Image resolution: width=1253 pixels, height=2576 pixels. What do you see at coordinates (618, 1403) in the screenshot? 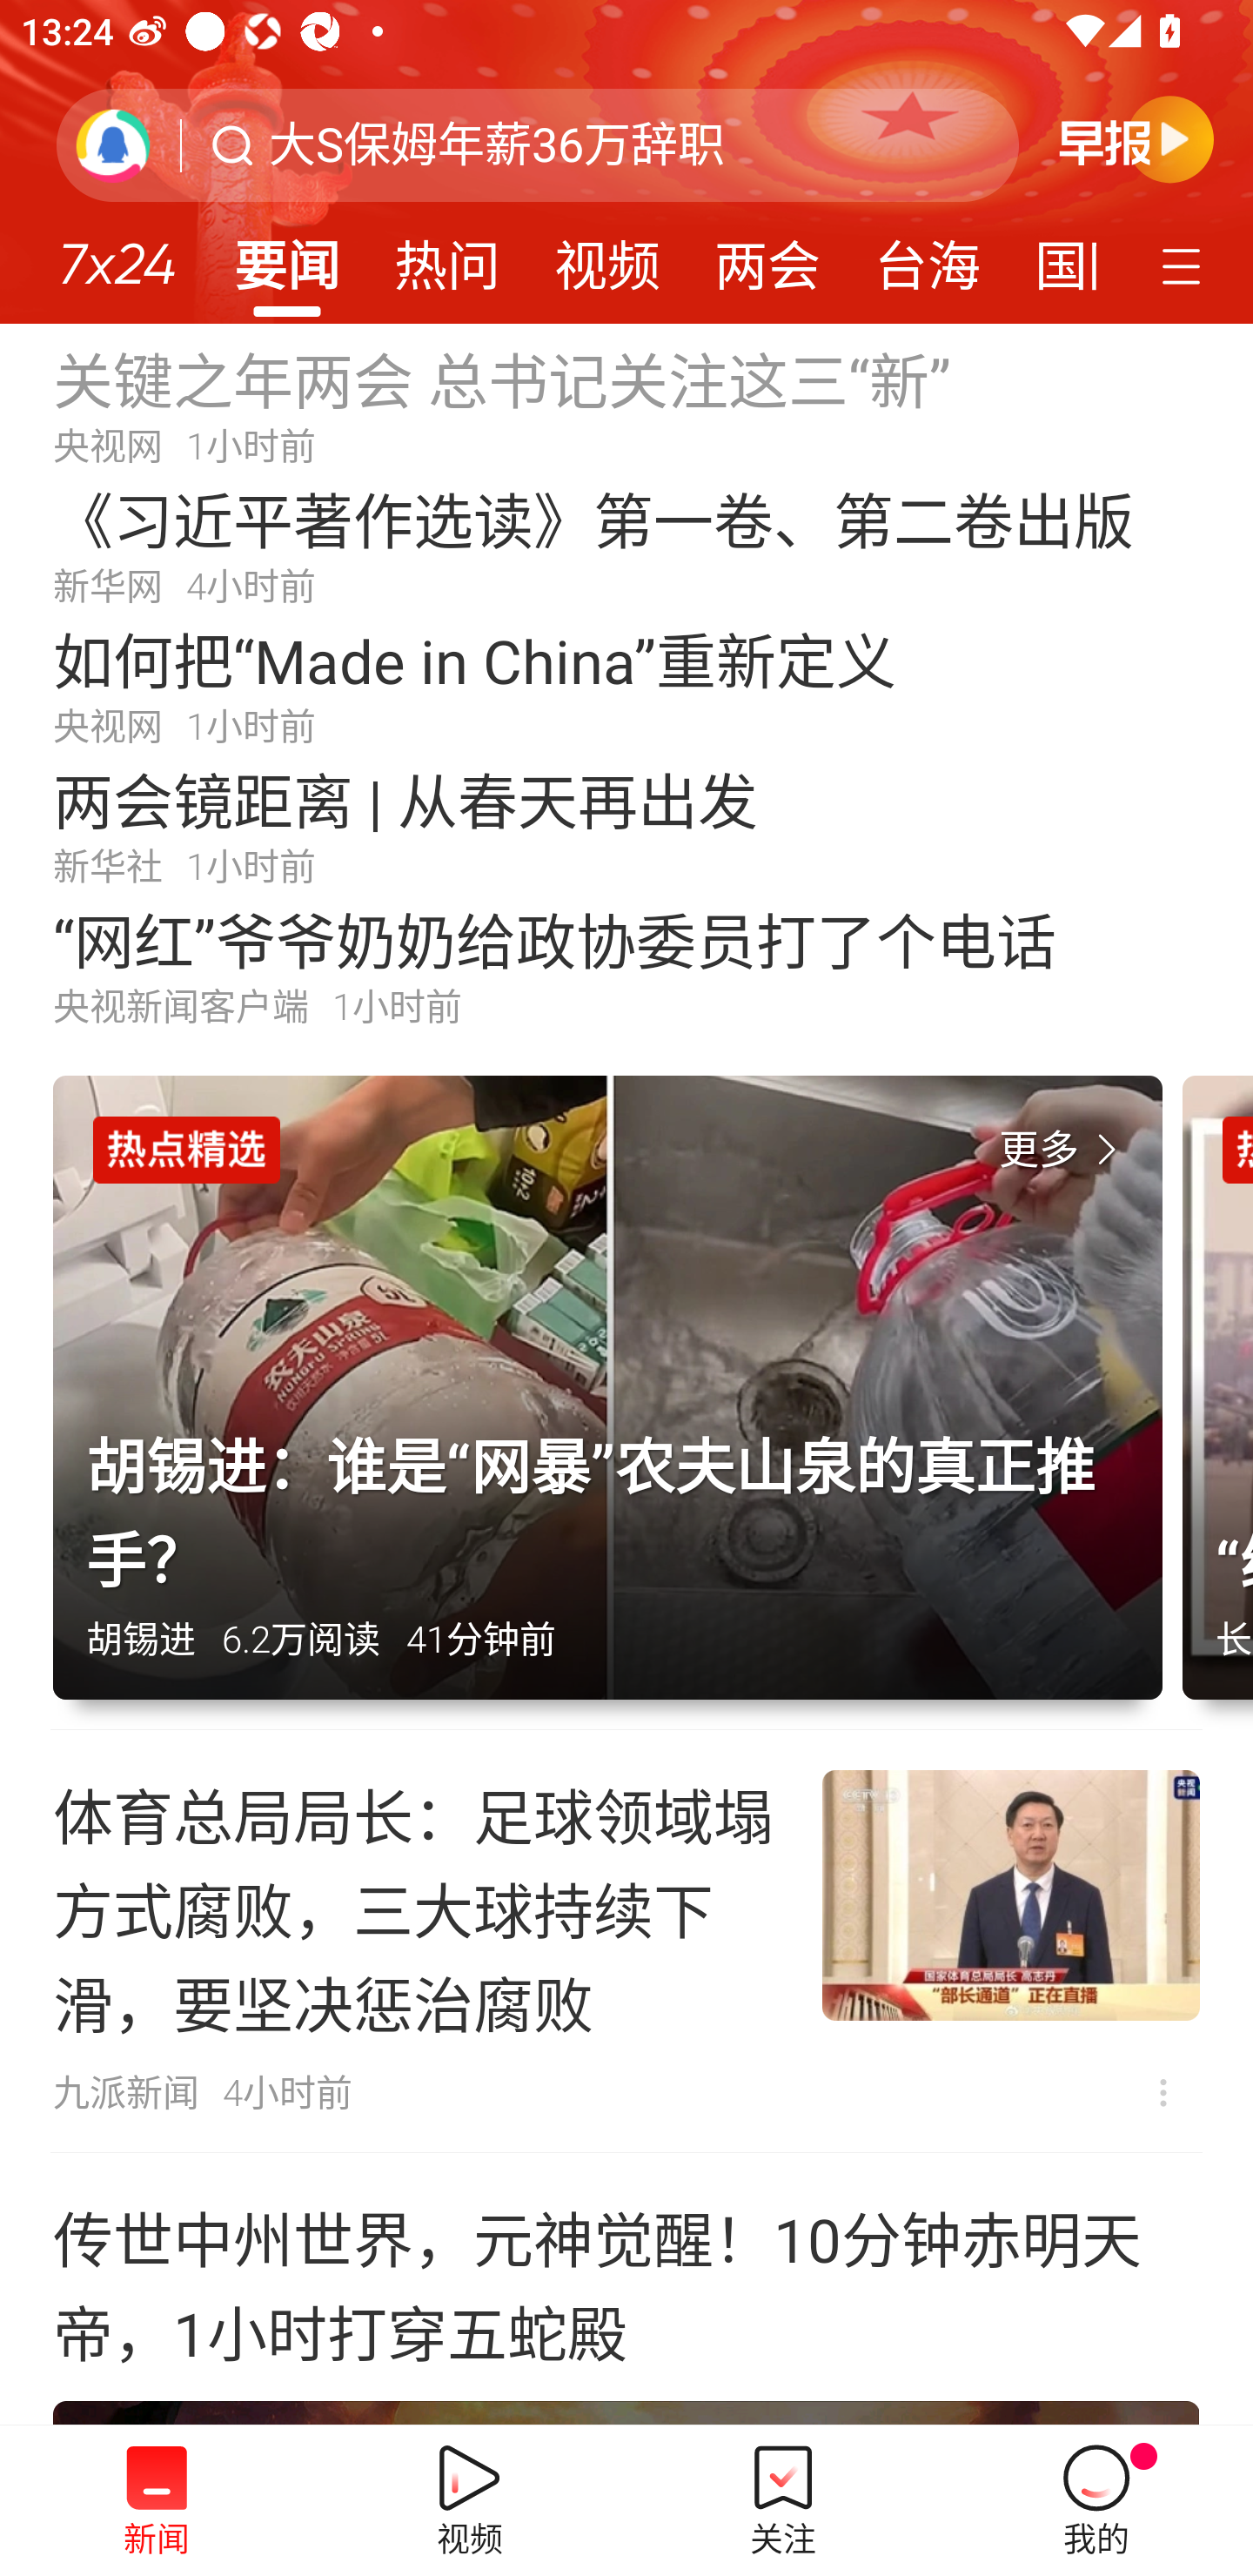
I see `更多  胡锡进：谁是“网暴”农夫山泉的真正推手？ 胡锡进   6.2万阅读   41分钟前` at bounding box center [618, 1403].